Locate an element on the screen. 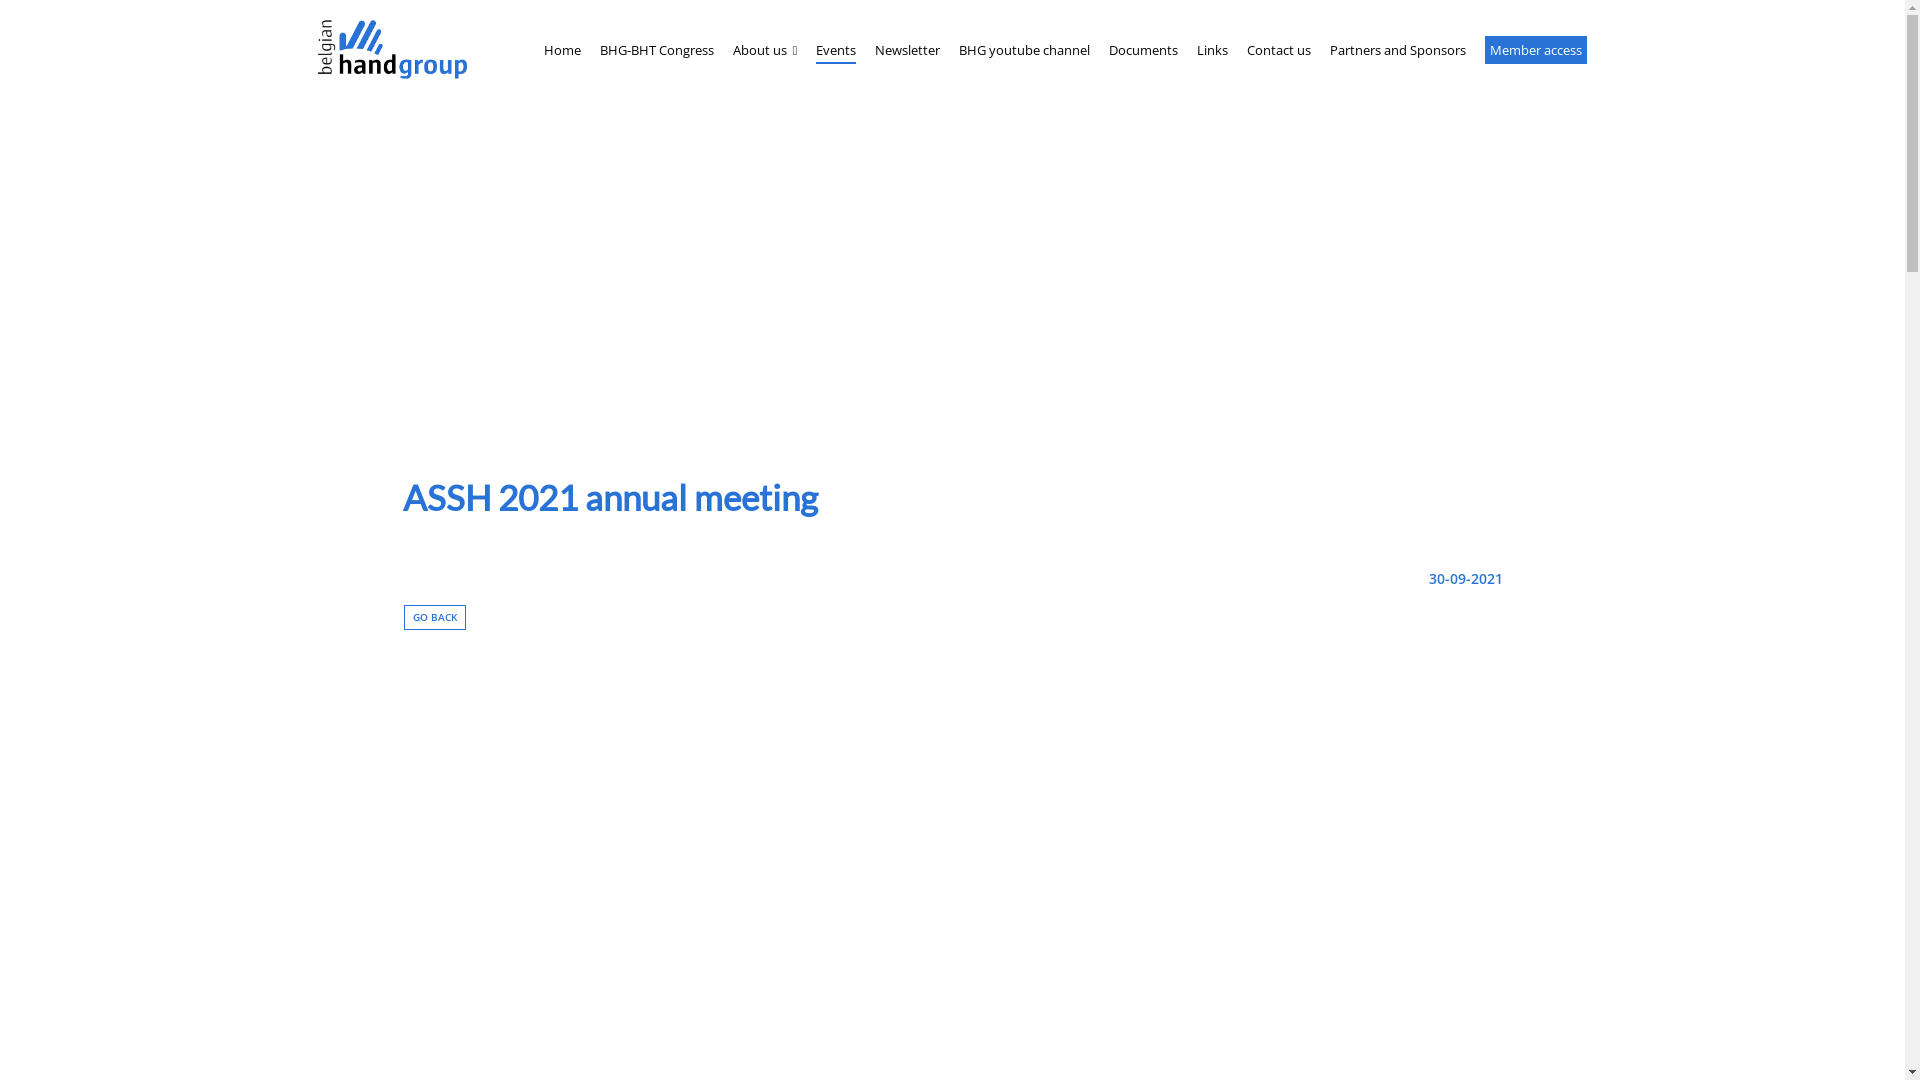  Documents is located at coordinates (1144, 50).